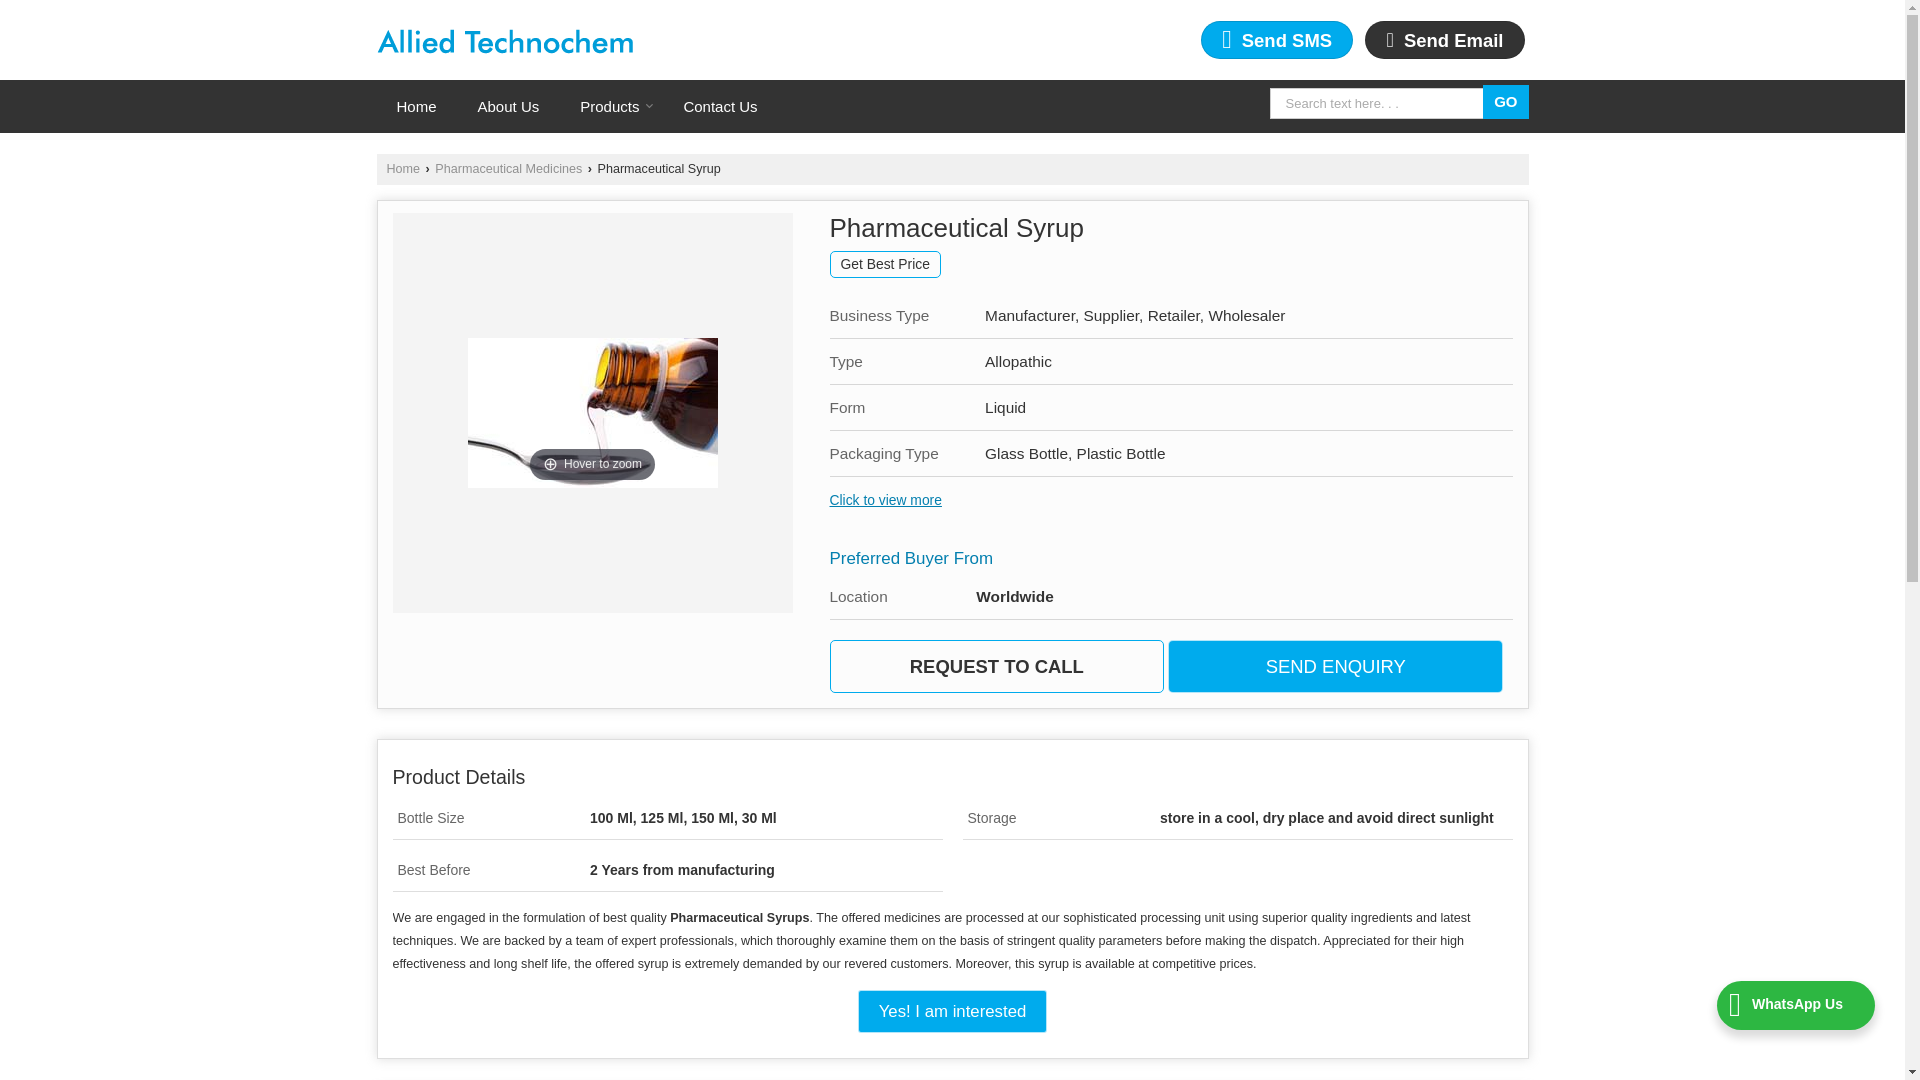 The height and width of the screenshot is (1080, 1920). Describe the element at coordinates (504, 42) in the screenshot. I see `Allied Technochem` at that location.